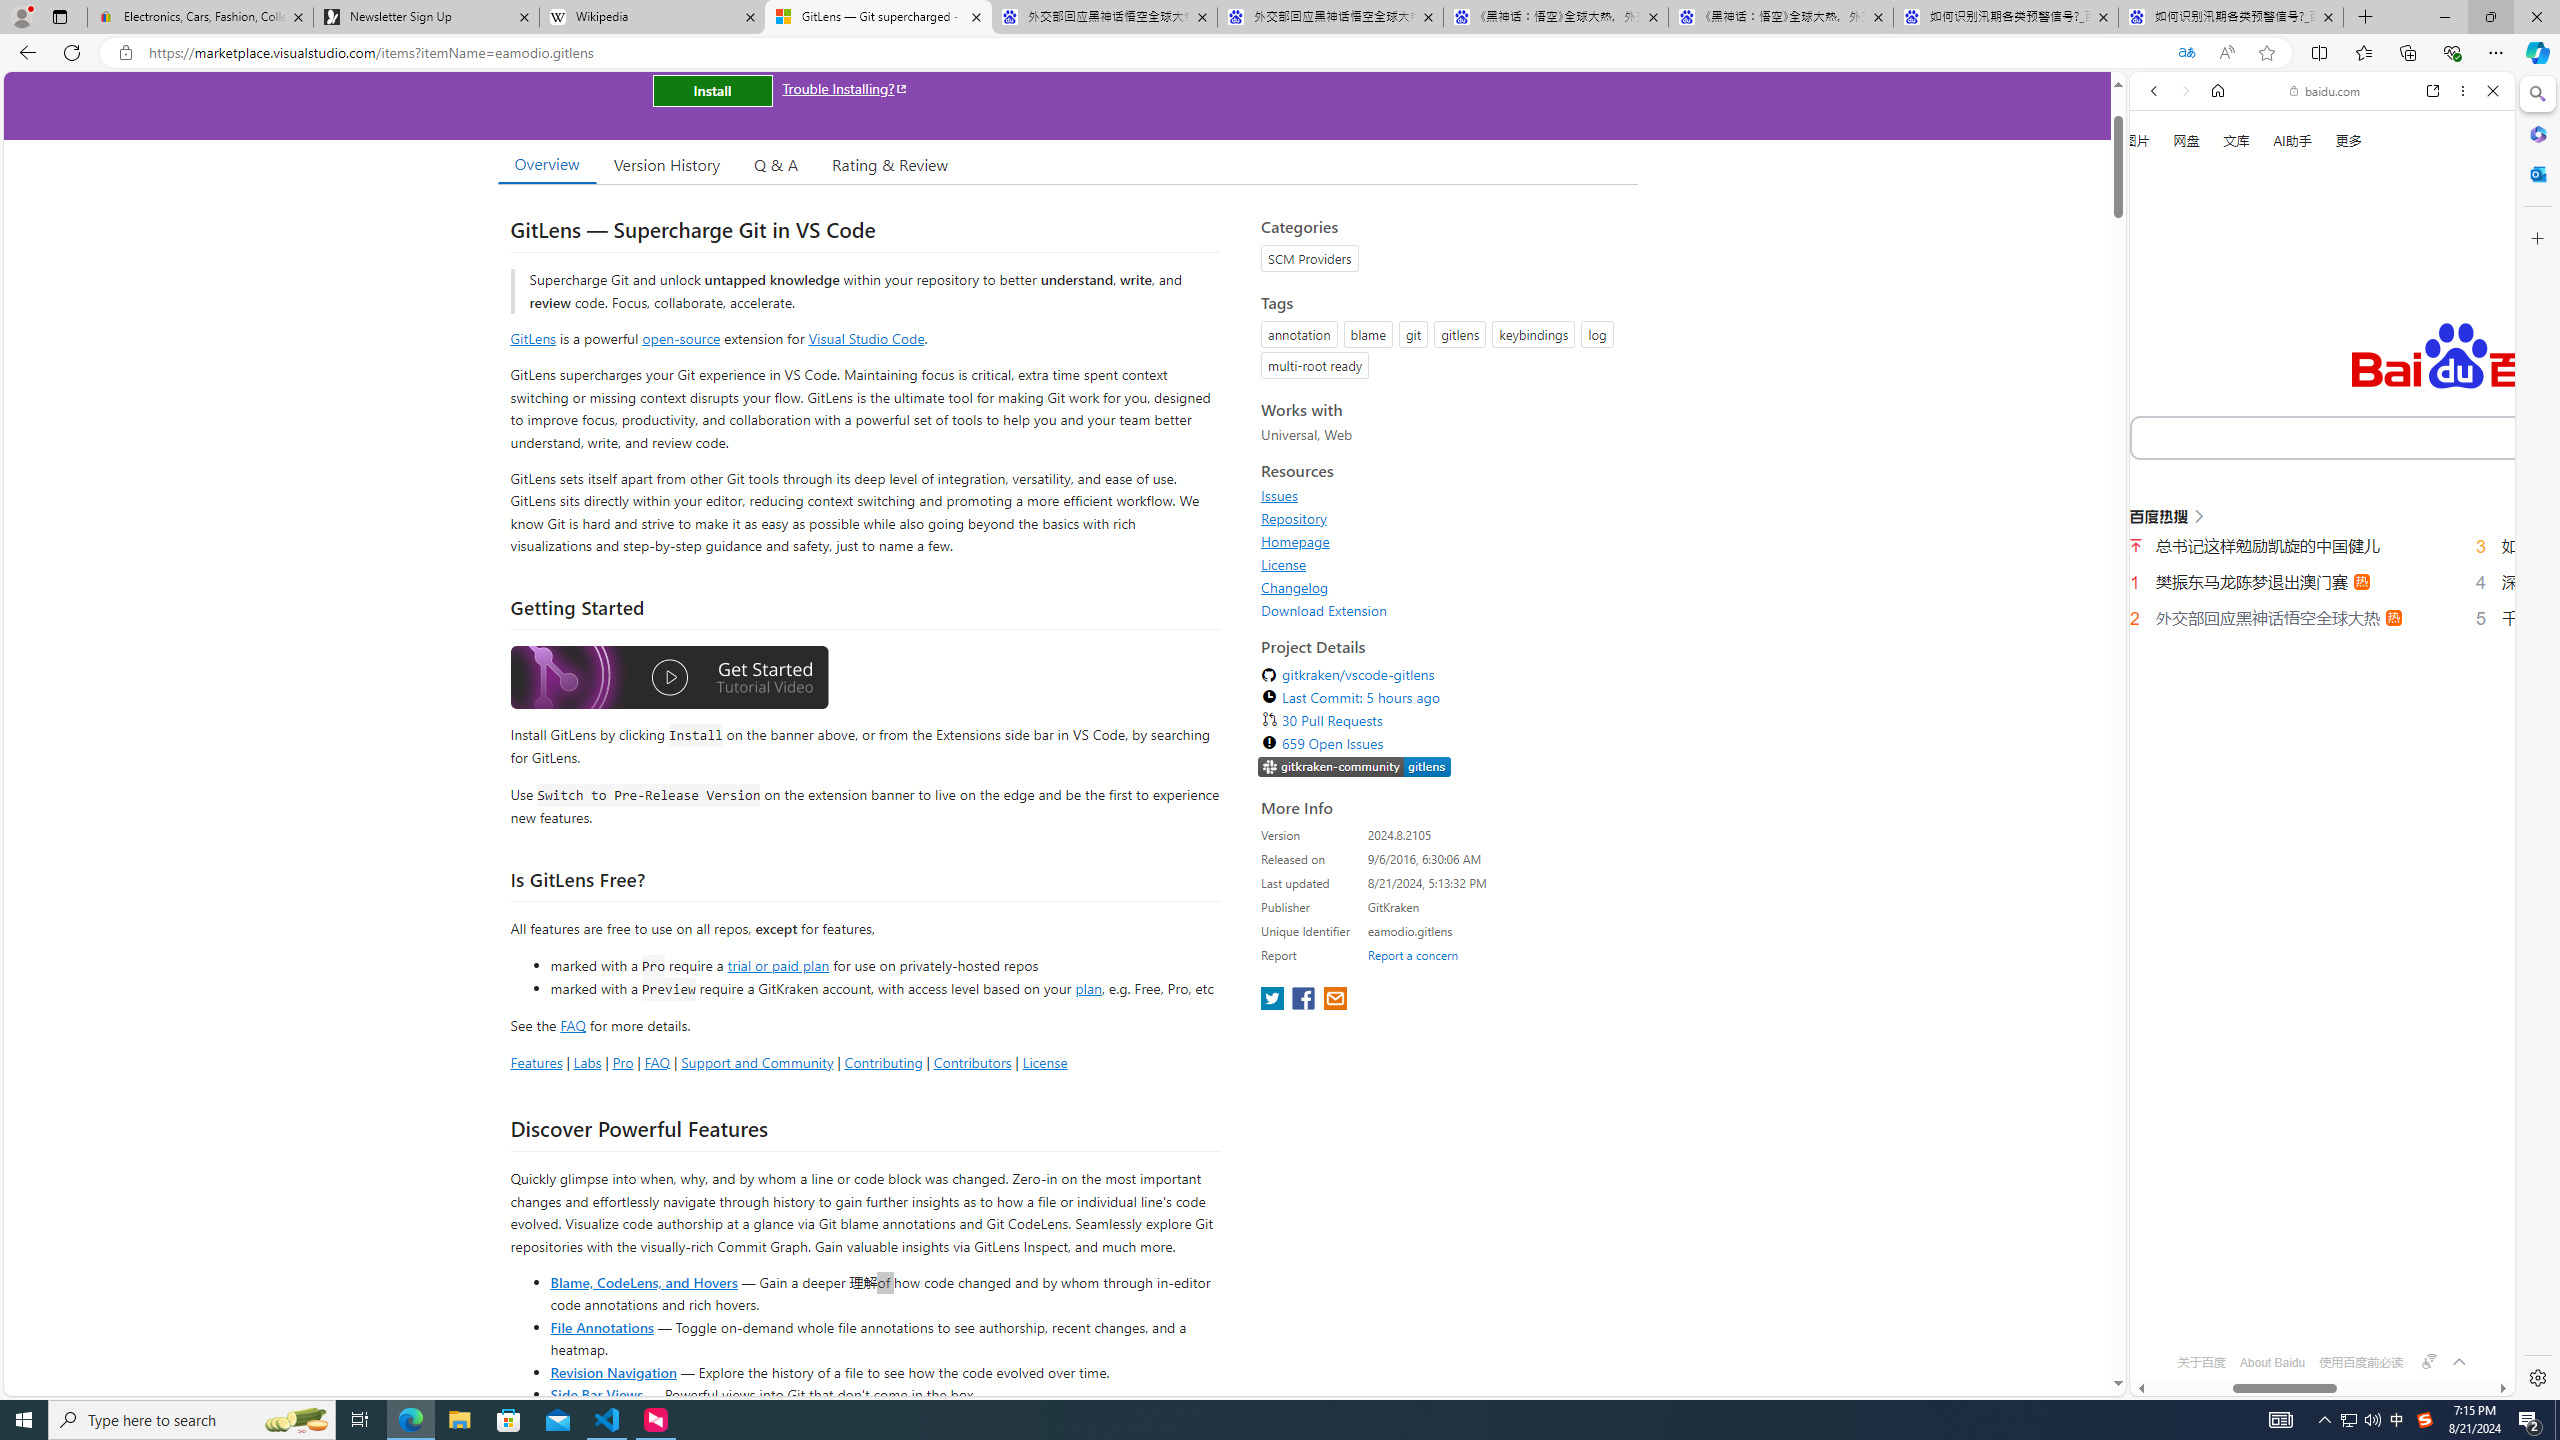 This screenshot has height=1440, width=2560. I want to click on GitLens, so click(534, 338).